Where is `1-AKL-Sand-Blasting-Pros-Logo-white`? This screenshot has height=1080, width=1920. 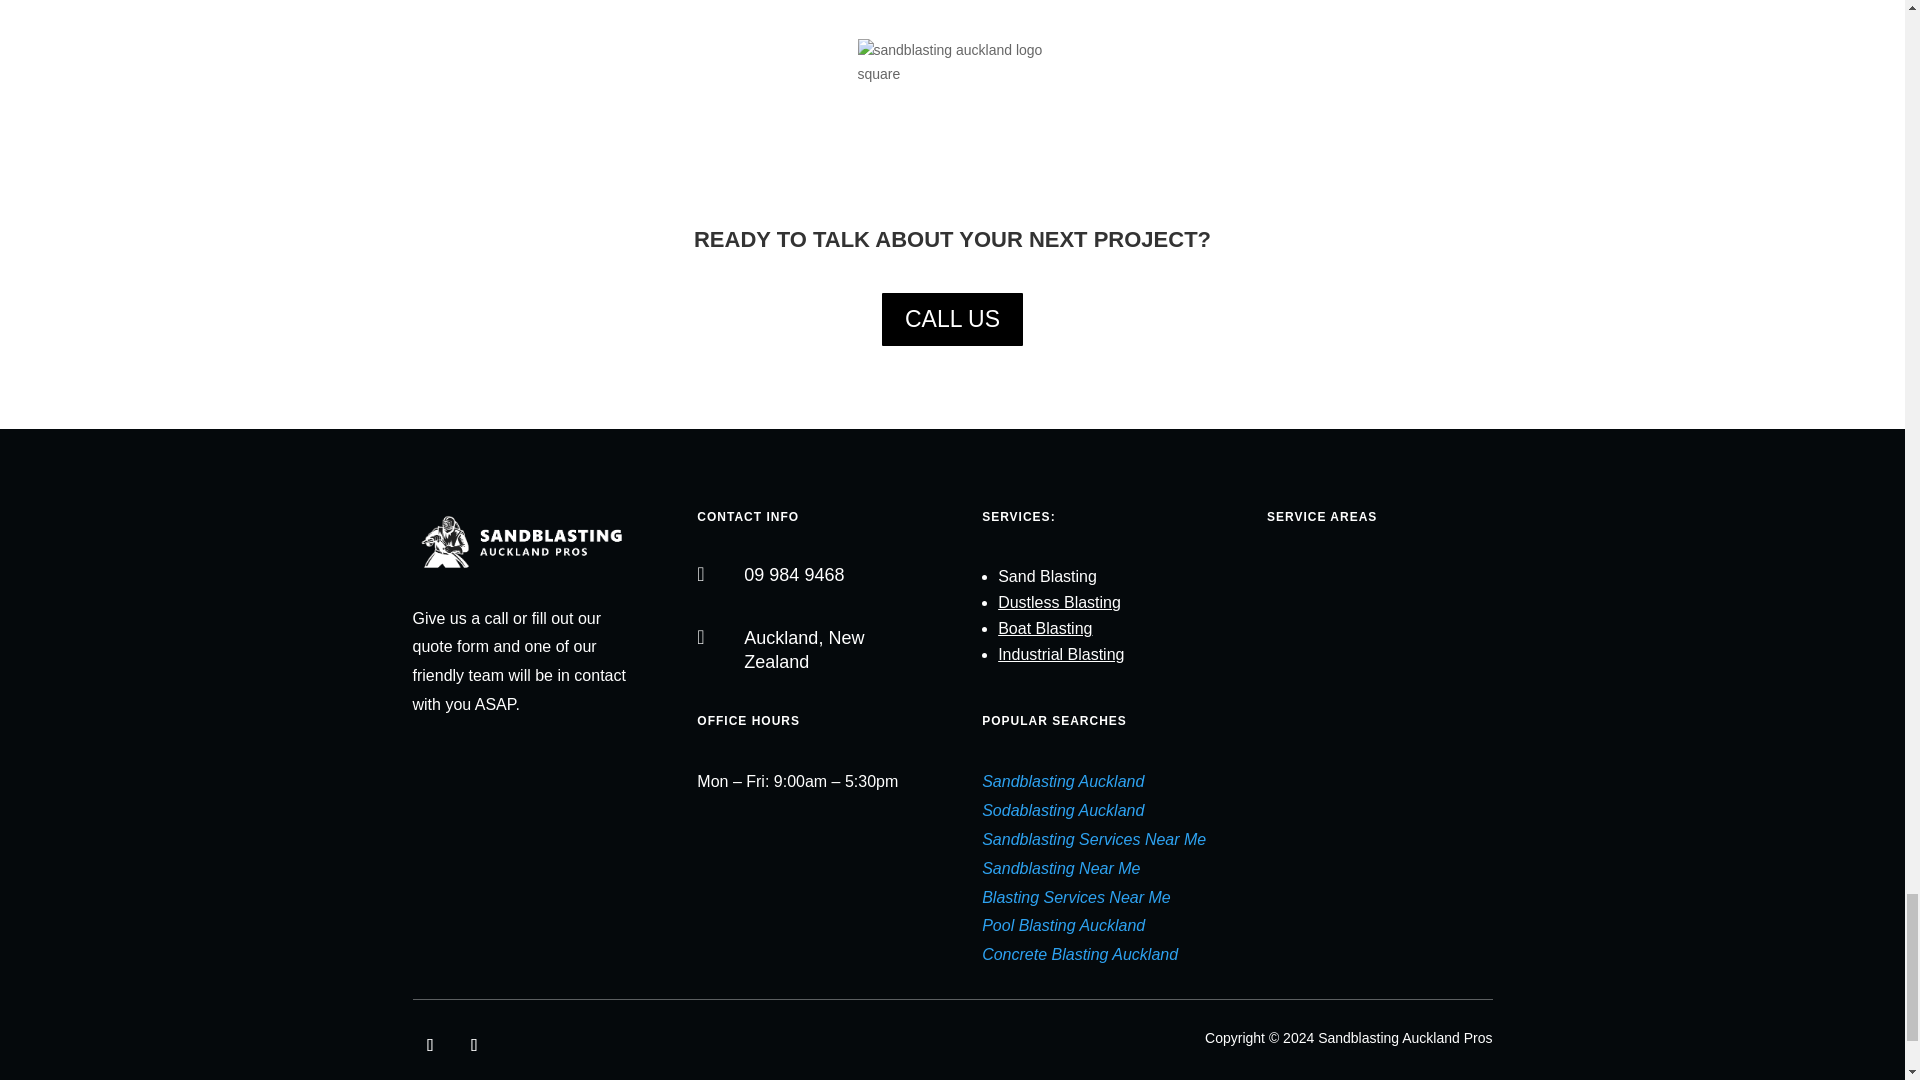
1-AKL-Sand-Blasting-Pros-Logo-white is located at coordinates (524, 542).